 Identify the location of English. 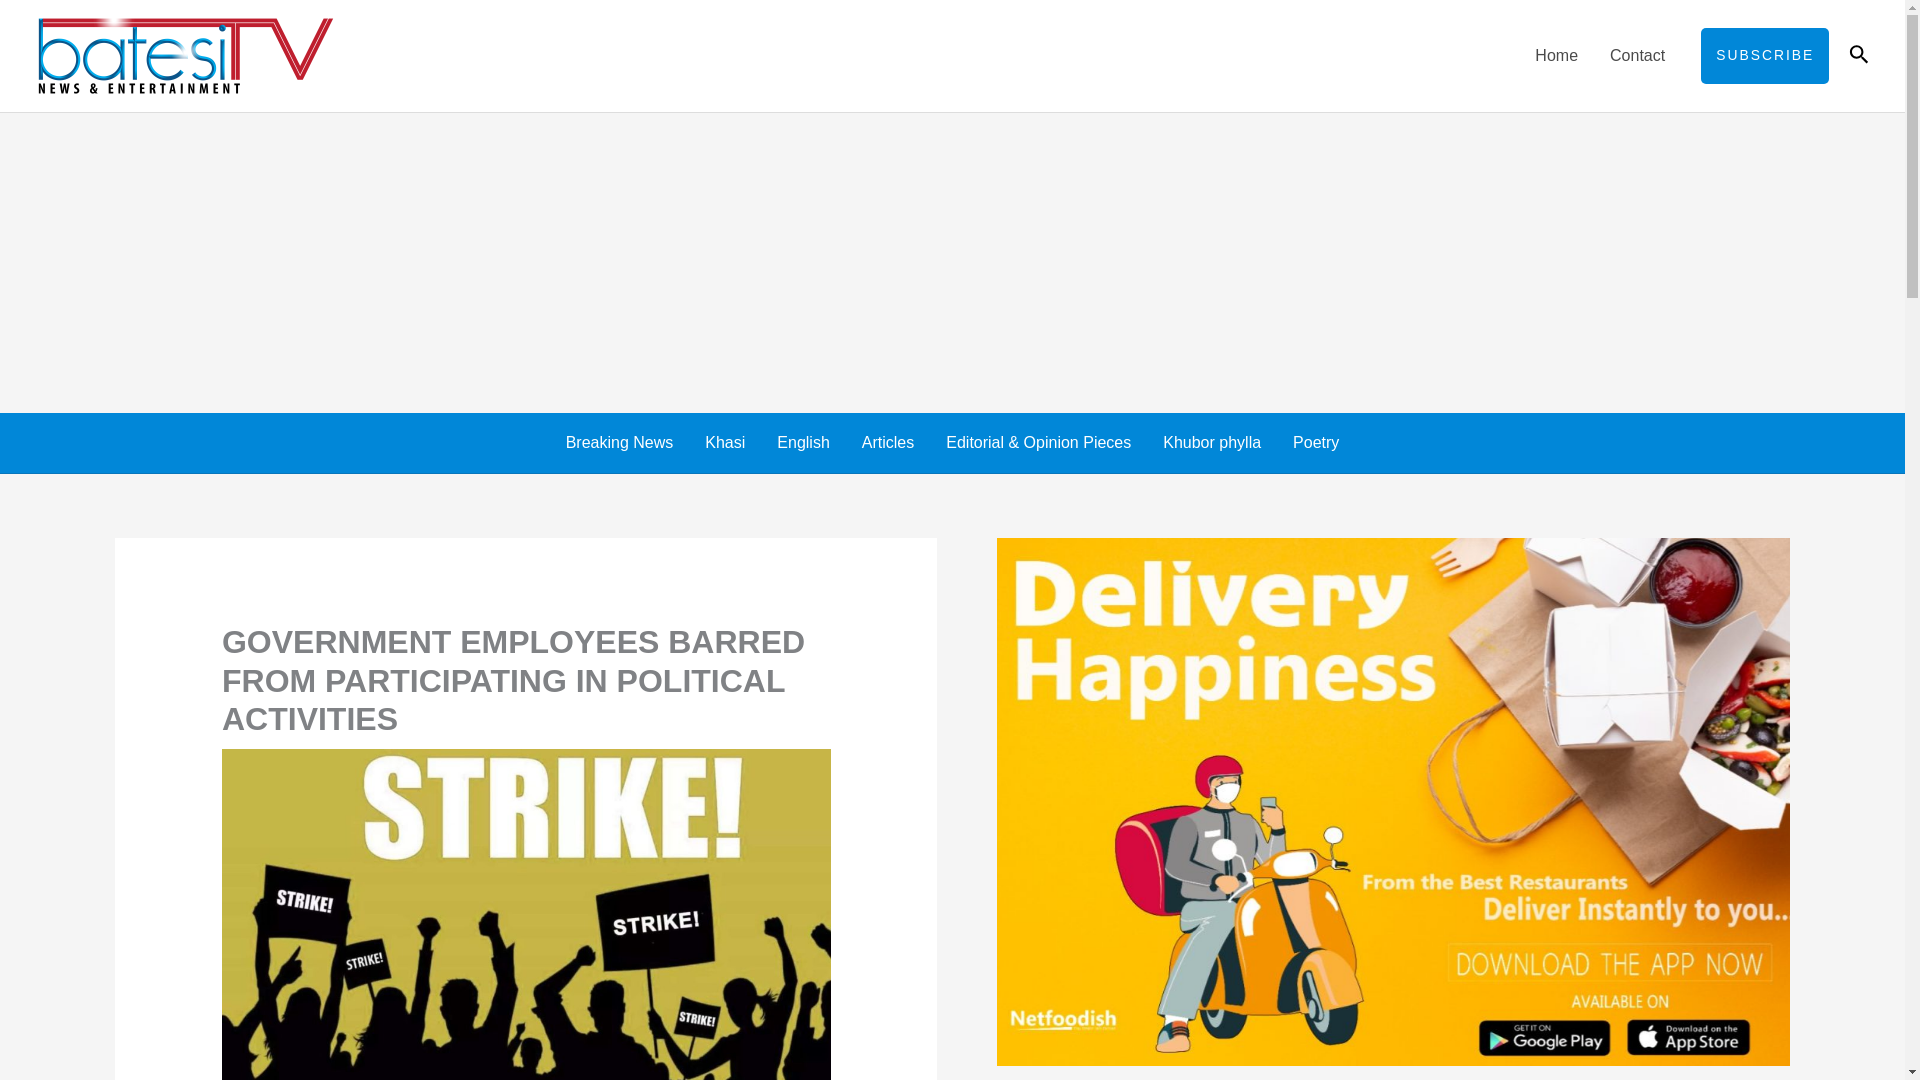
(802, 442).